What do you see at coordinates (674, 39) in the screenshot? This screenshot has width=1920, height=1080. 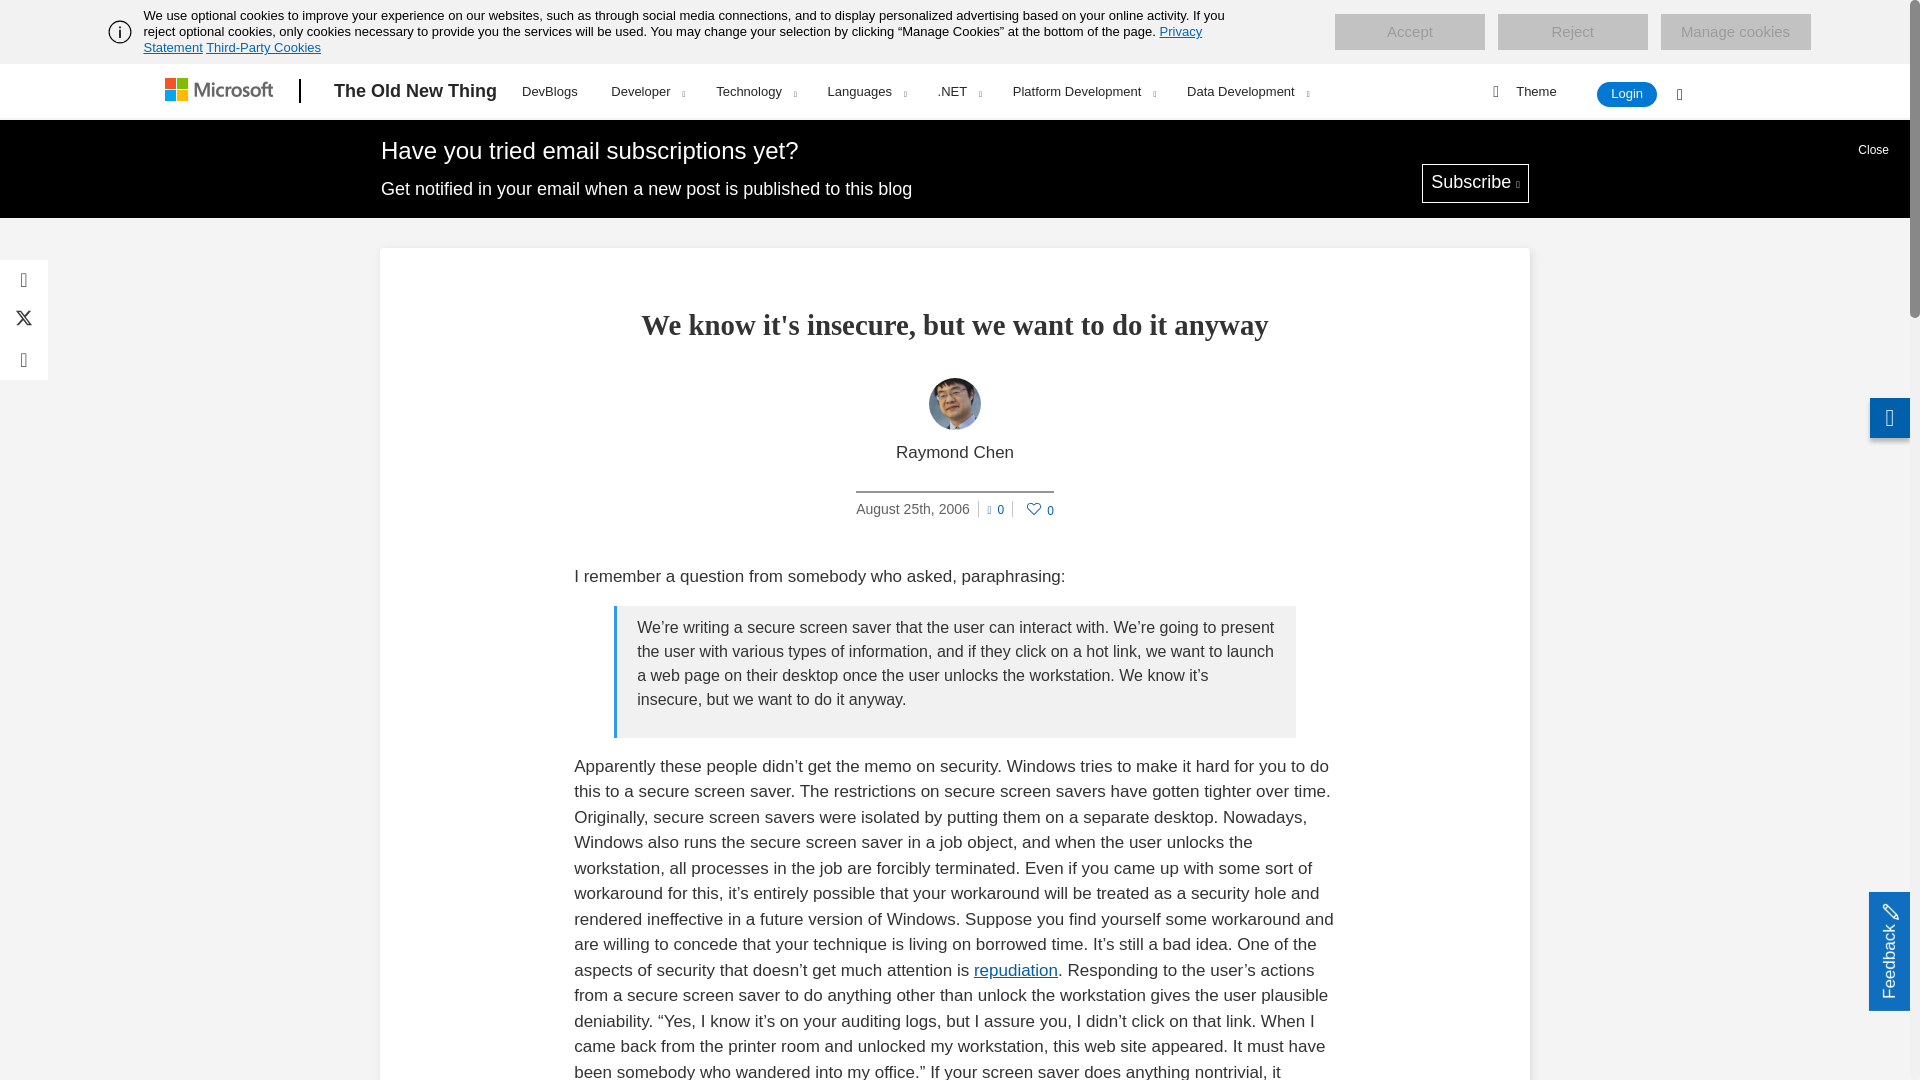 I see `Privacy Statement` at bounding box center [674, 39].